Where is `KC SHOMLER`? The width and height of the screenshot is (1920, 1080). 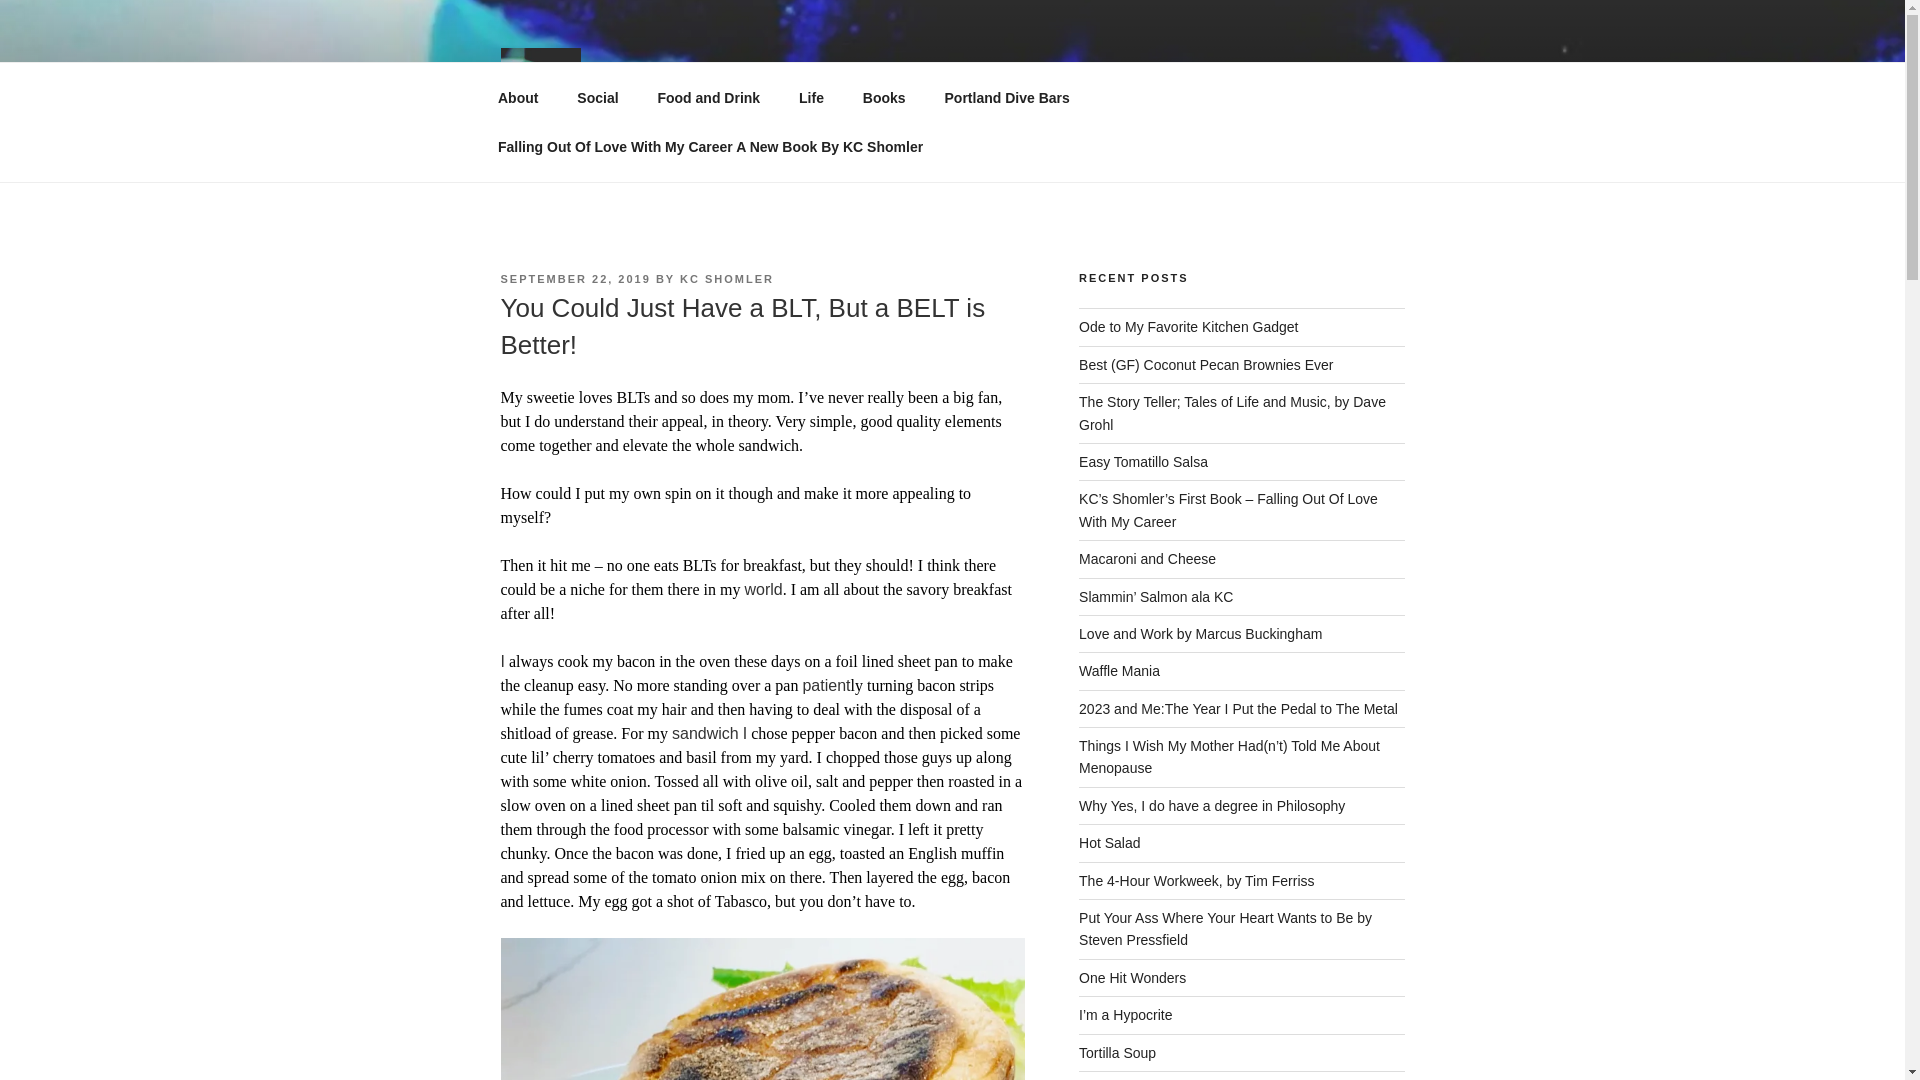 KC SHOMLER is located at coordinates (726, 279).